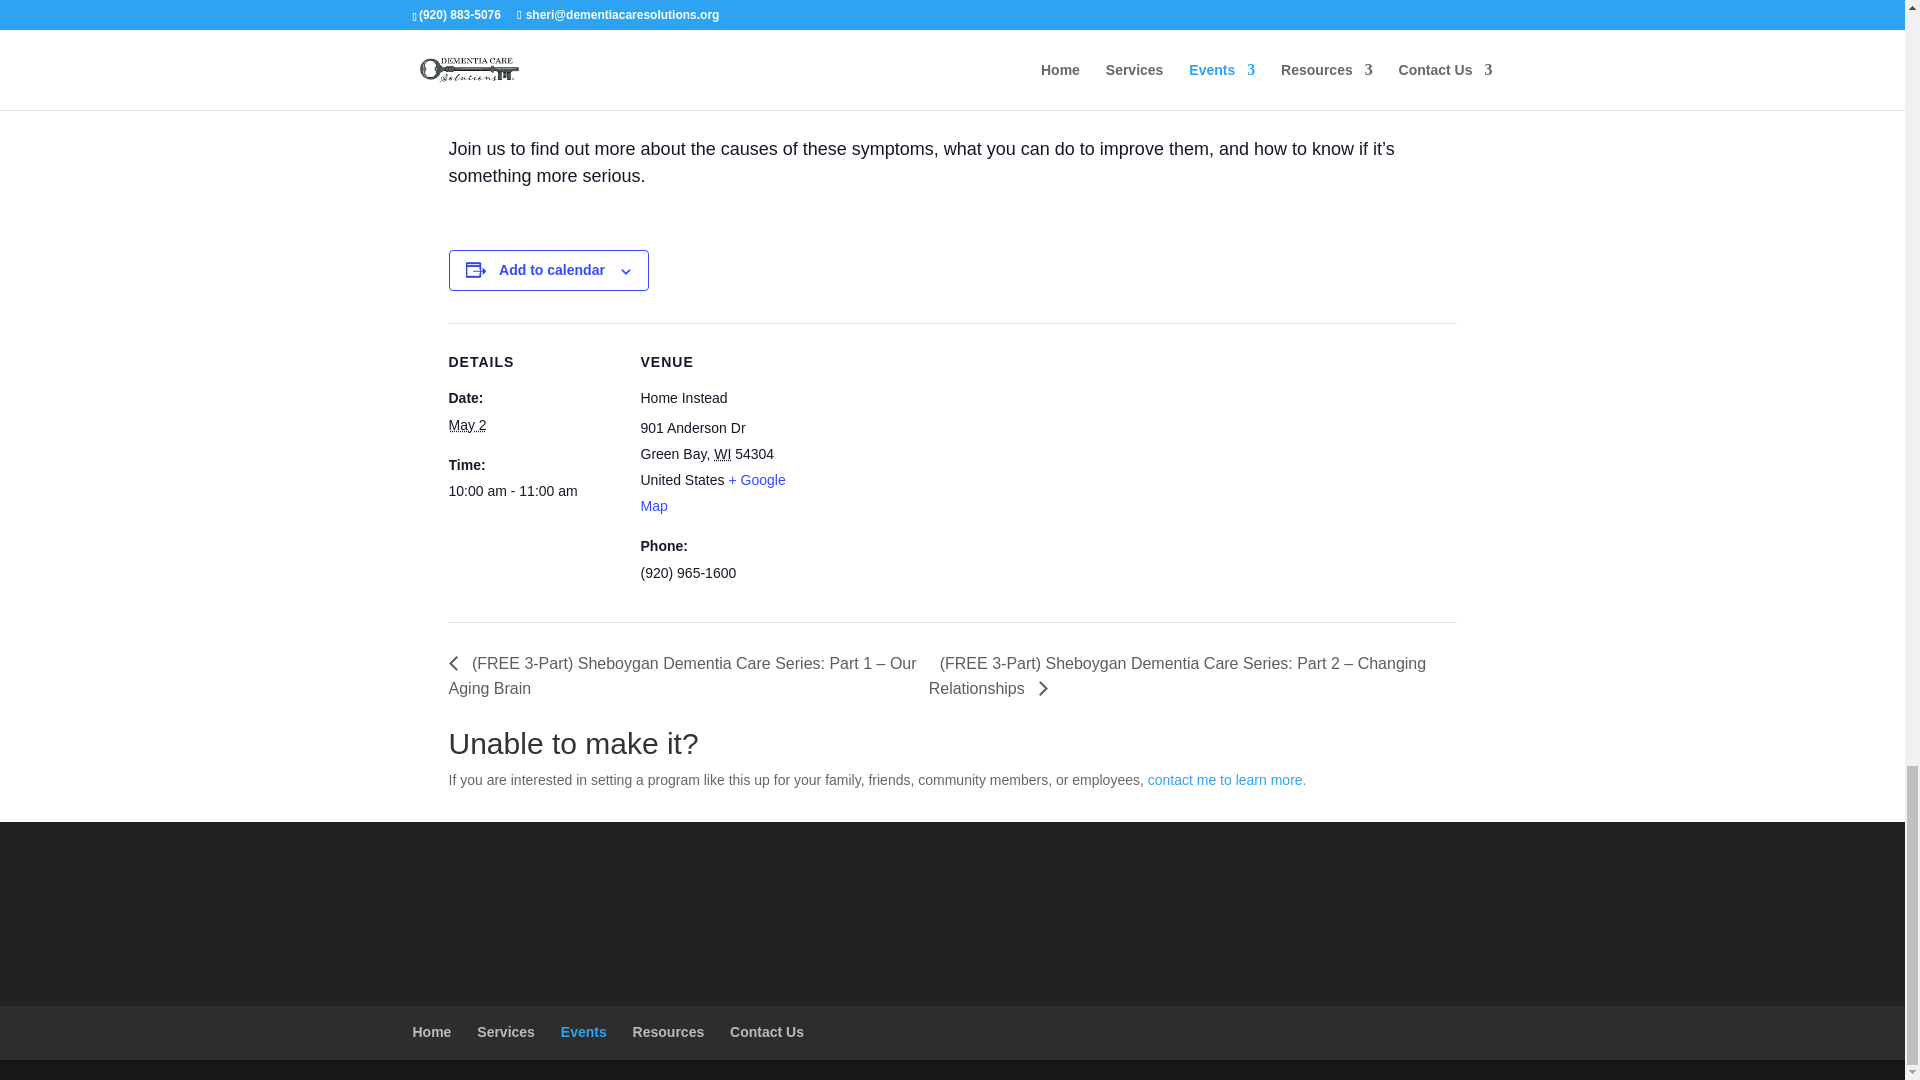 The width and height of the screenshot is (1920, 1080). What do you see at coordinates (668, 1032) in the screenshot?
I see `Resources` at bounding box center [668, 1032].